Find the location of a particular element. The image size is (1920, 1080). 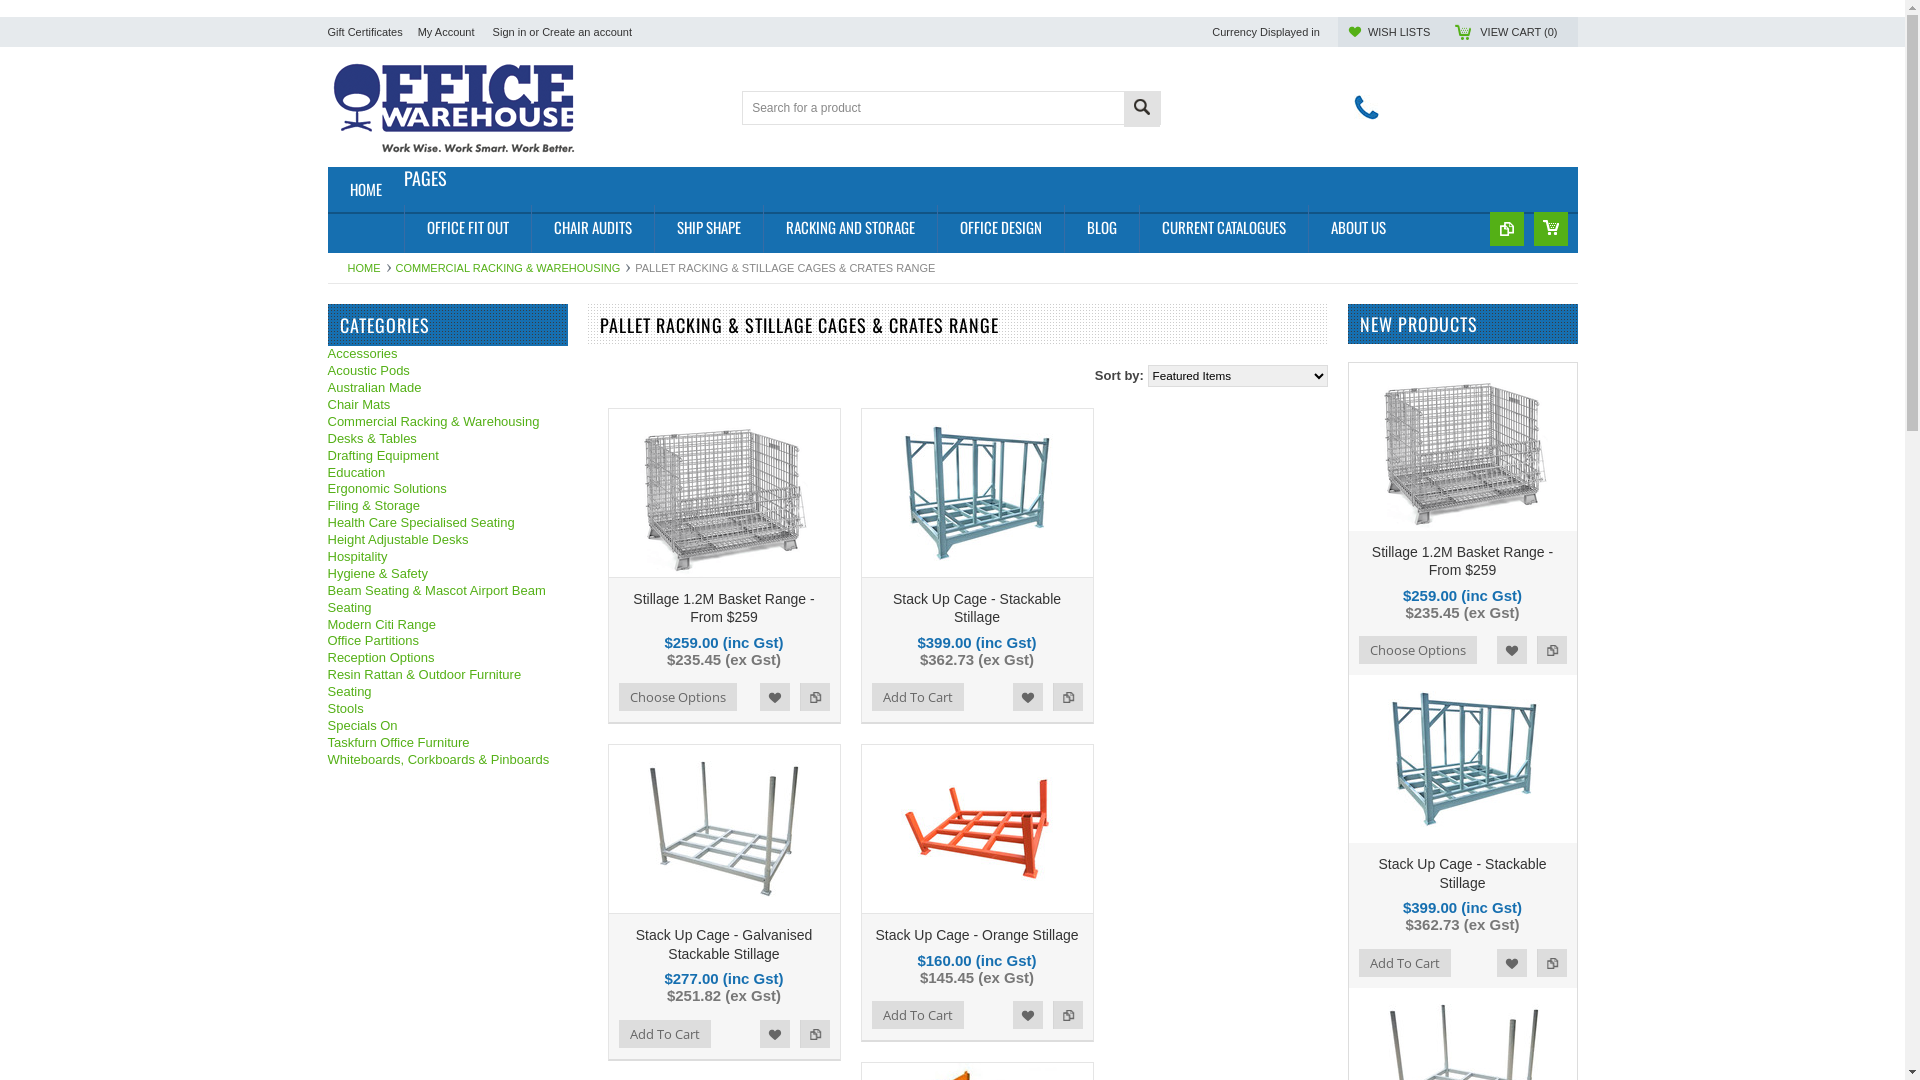

Add To Cart is located at coordinates (664, 1034).